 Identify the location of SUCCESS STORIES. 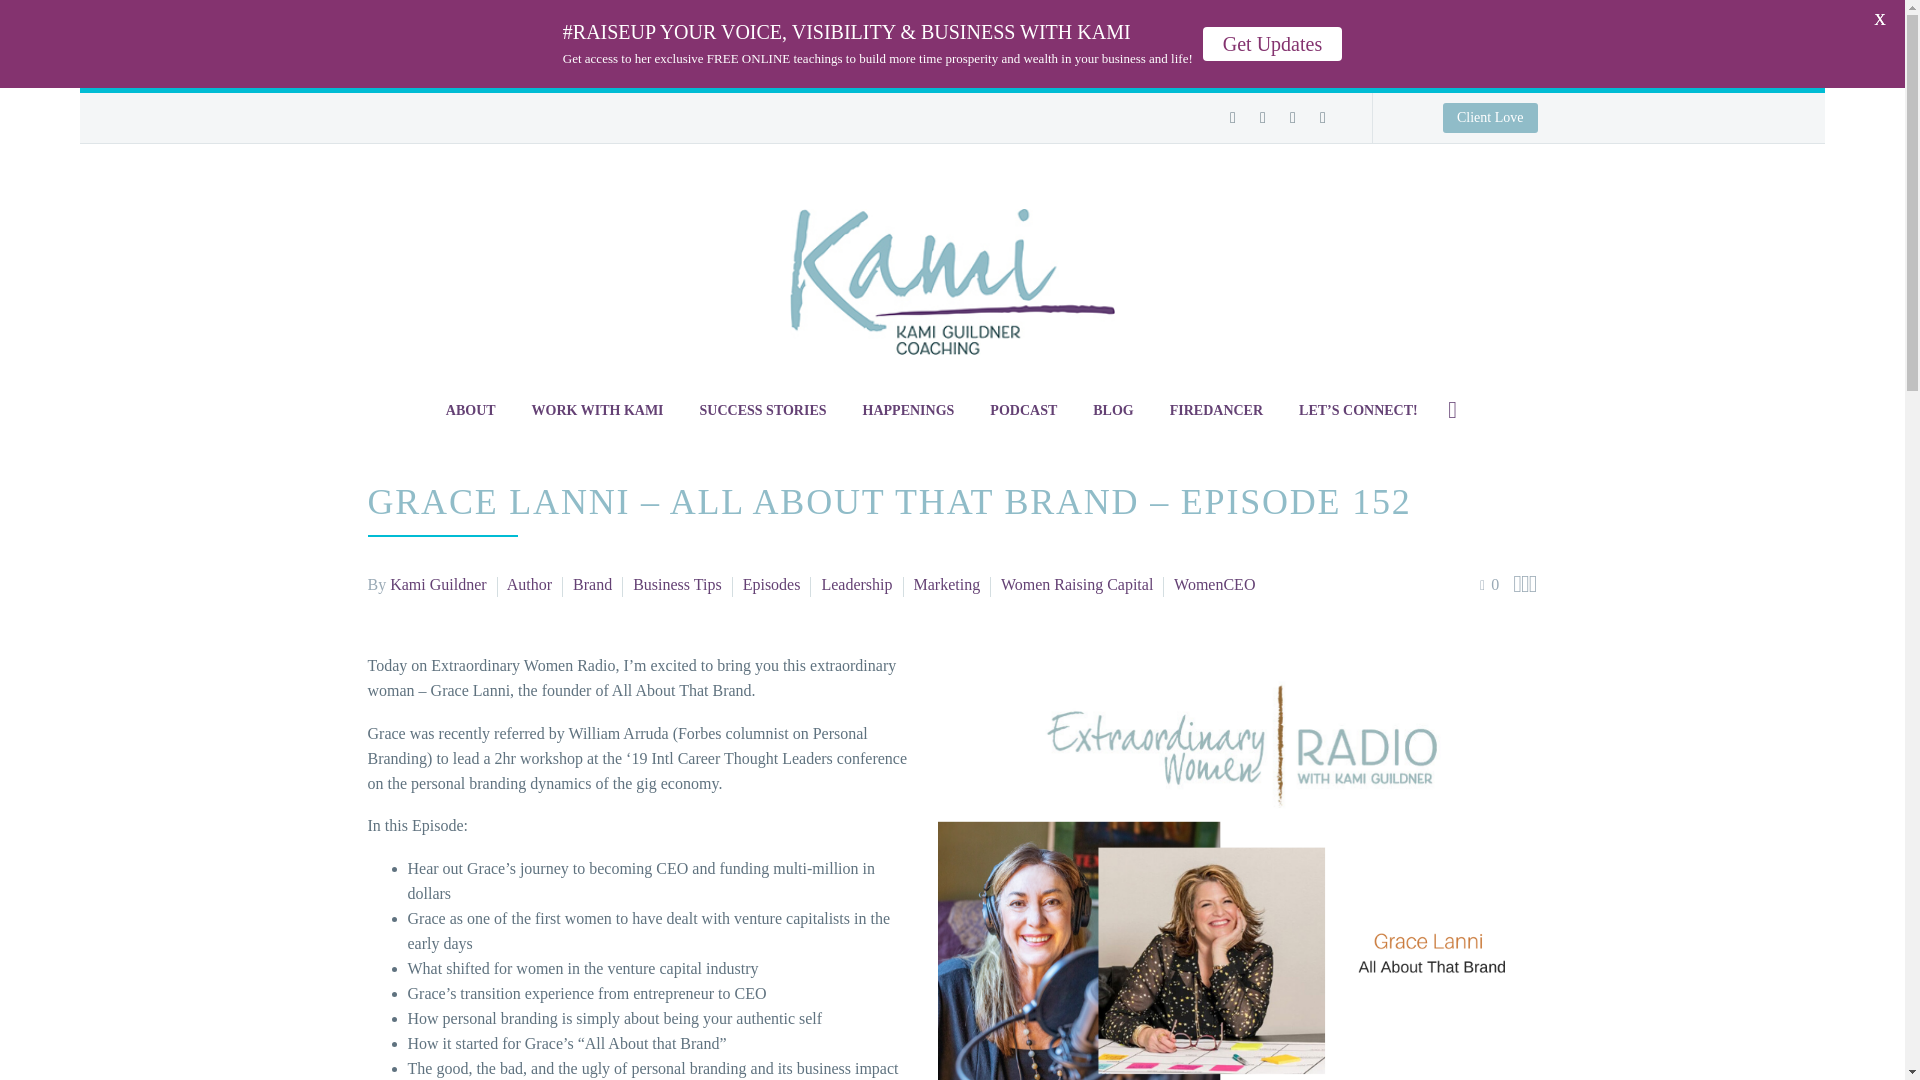
(764, 410).